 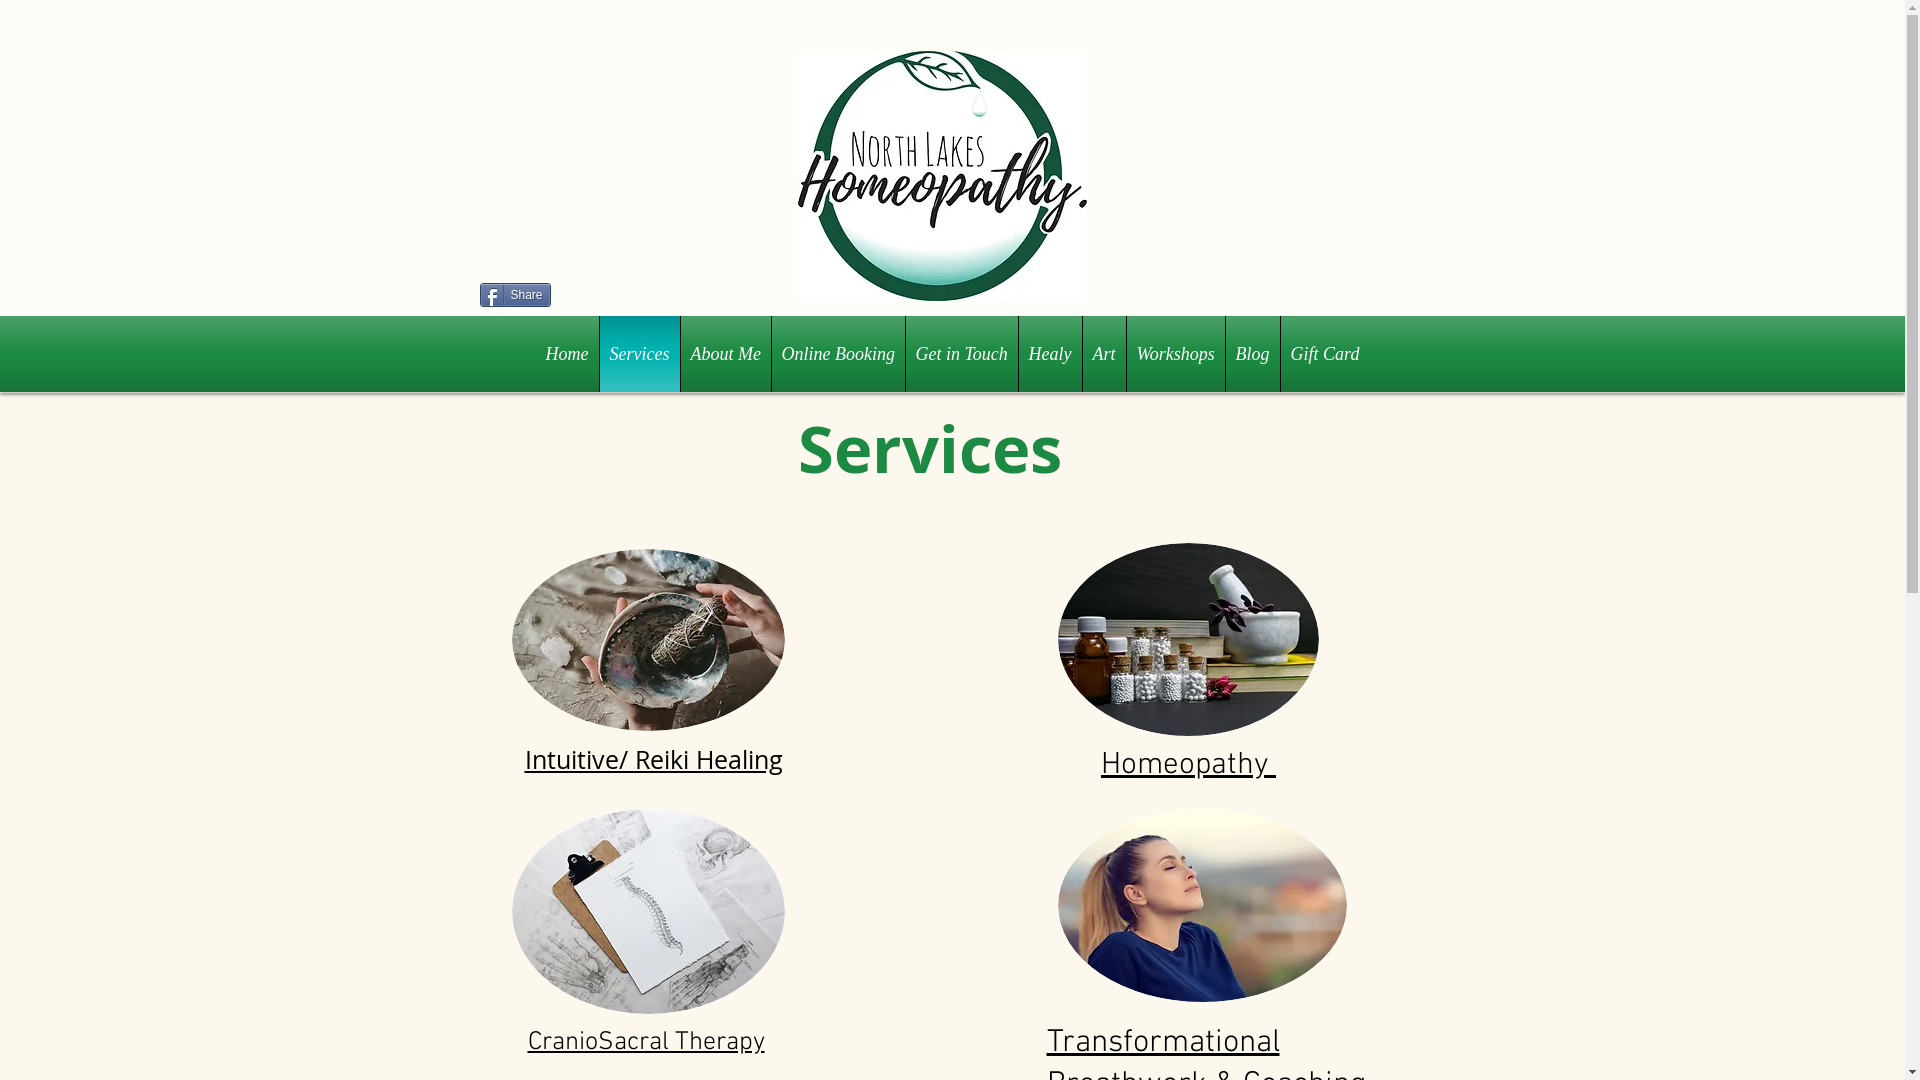 What do you see at coordinates (516, 295) in the screenshot?
I see `Share` at bounding box center [516, 295].